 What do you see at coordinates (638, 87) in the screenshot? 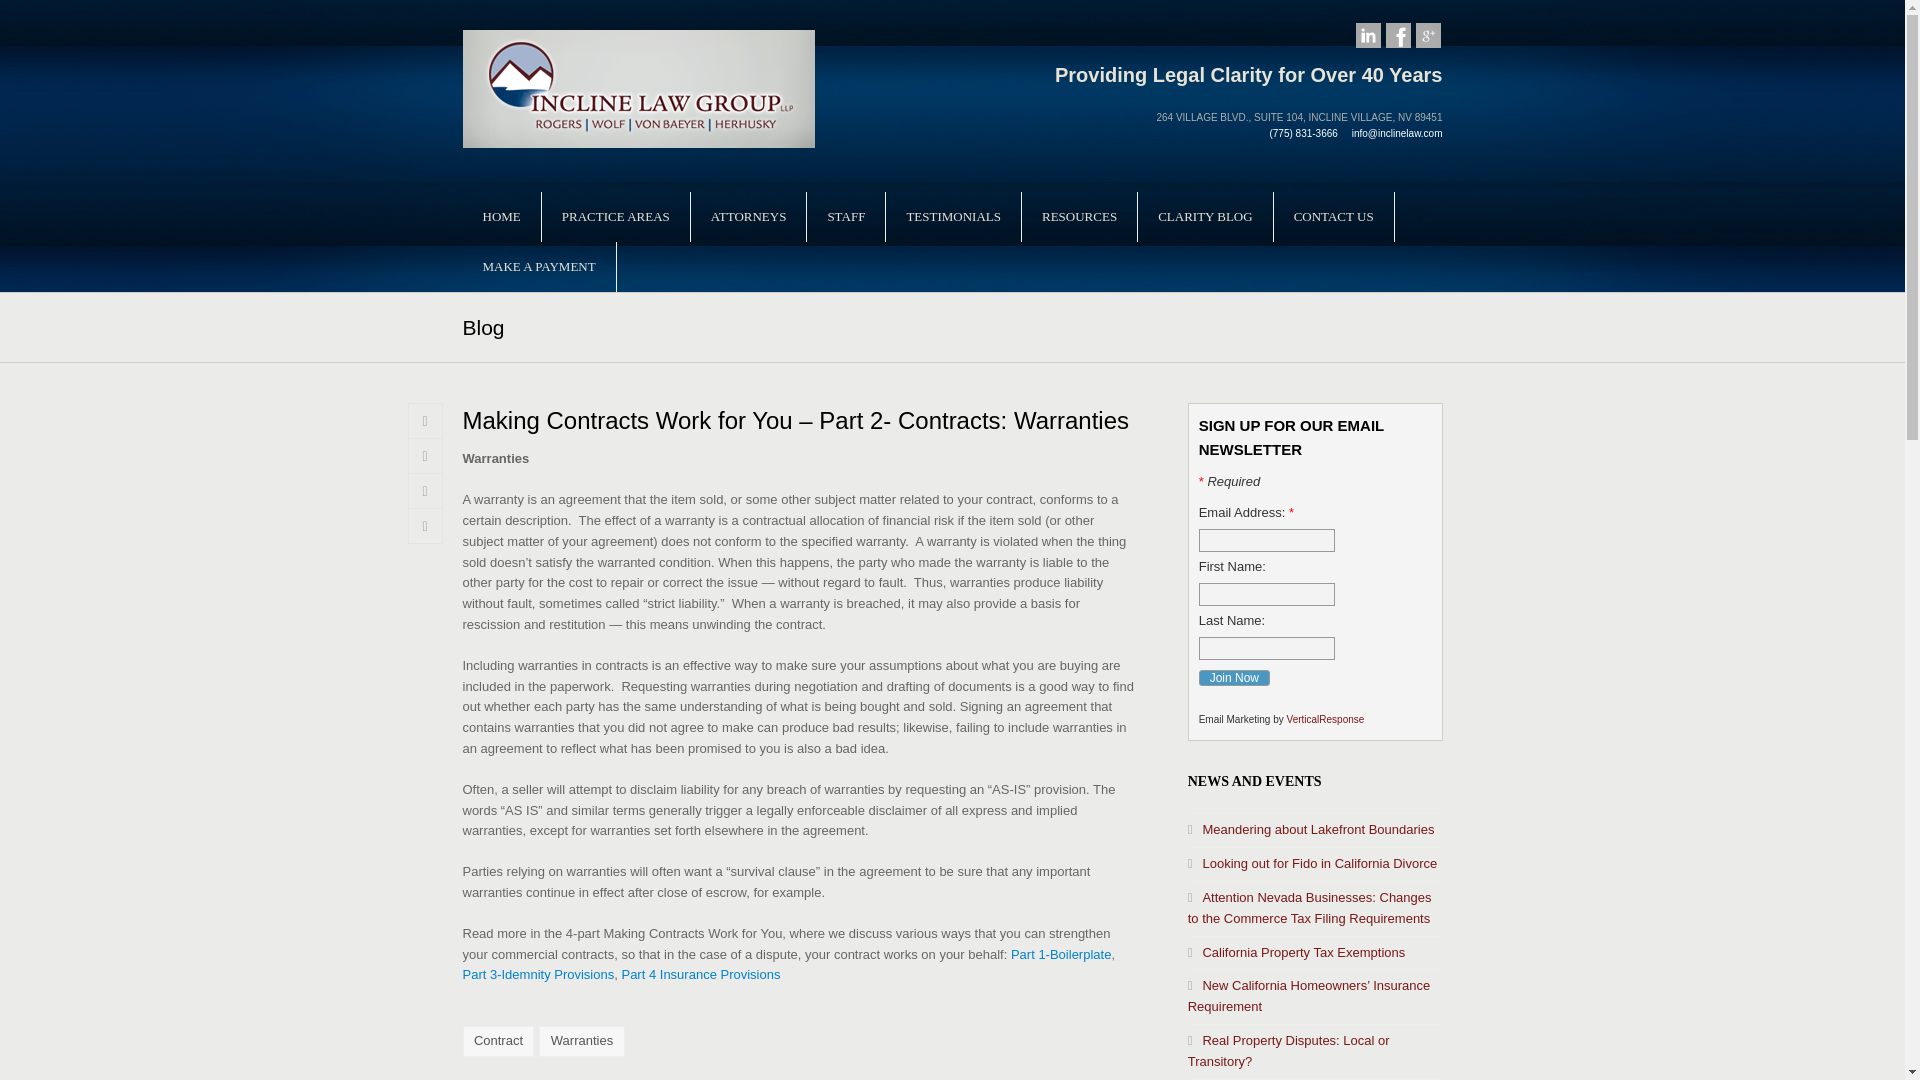
I see `INCLINE LAW GROUP LLP` at bounding box center [638, 87].